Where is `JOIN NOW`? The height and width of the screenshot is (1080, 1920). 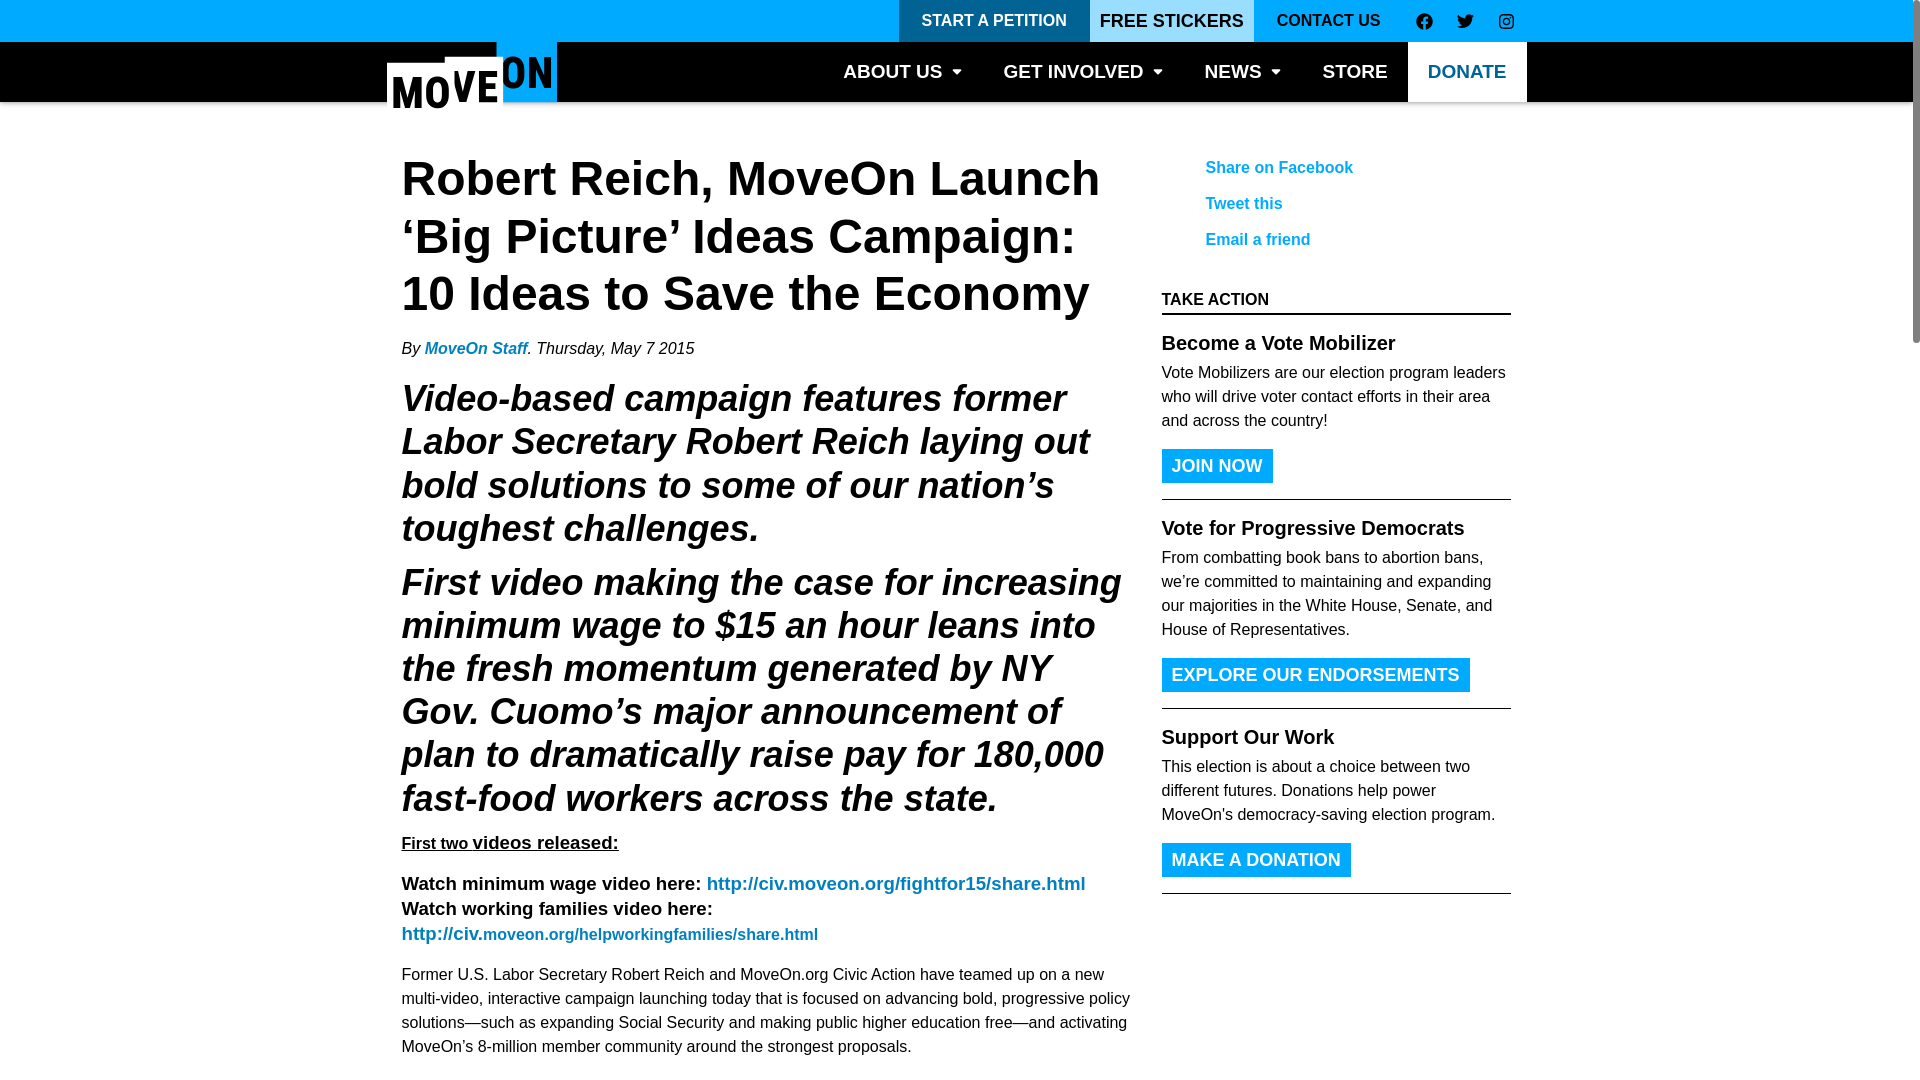
JOIN NOW is located at coordinates (1216, 466).